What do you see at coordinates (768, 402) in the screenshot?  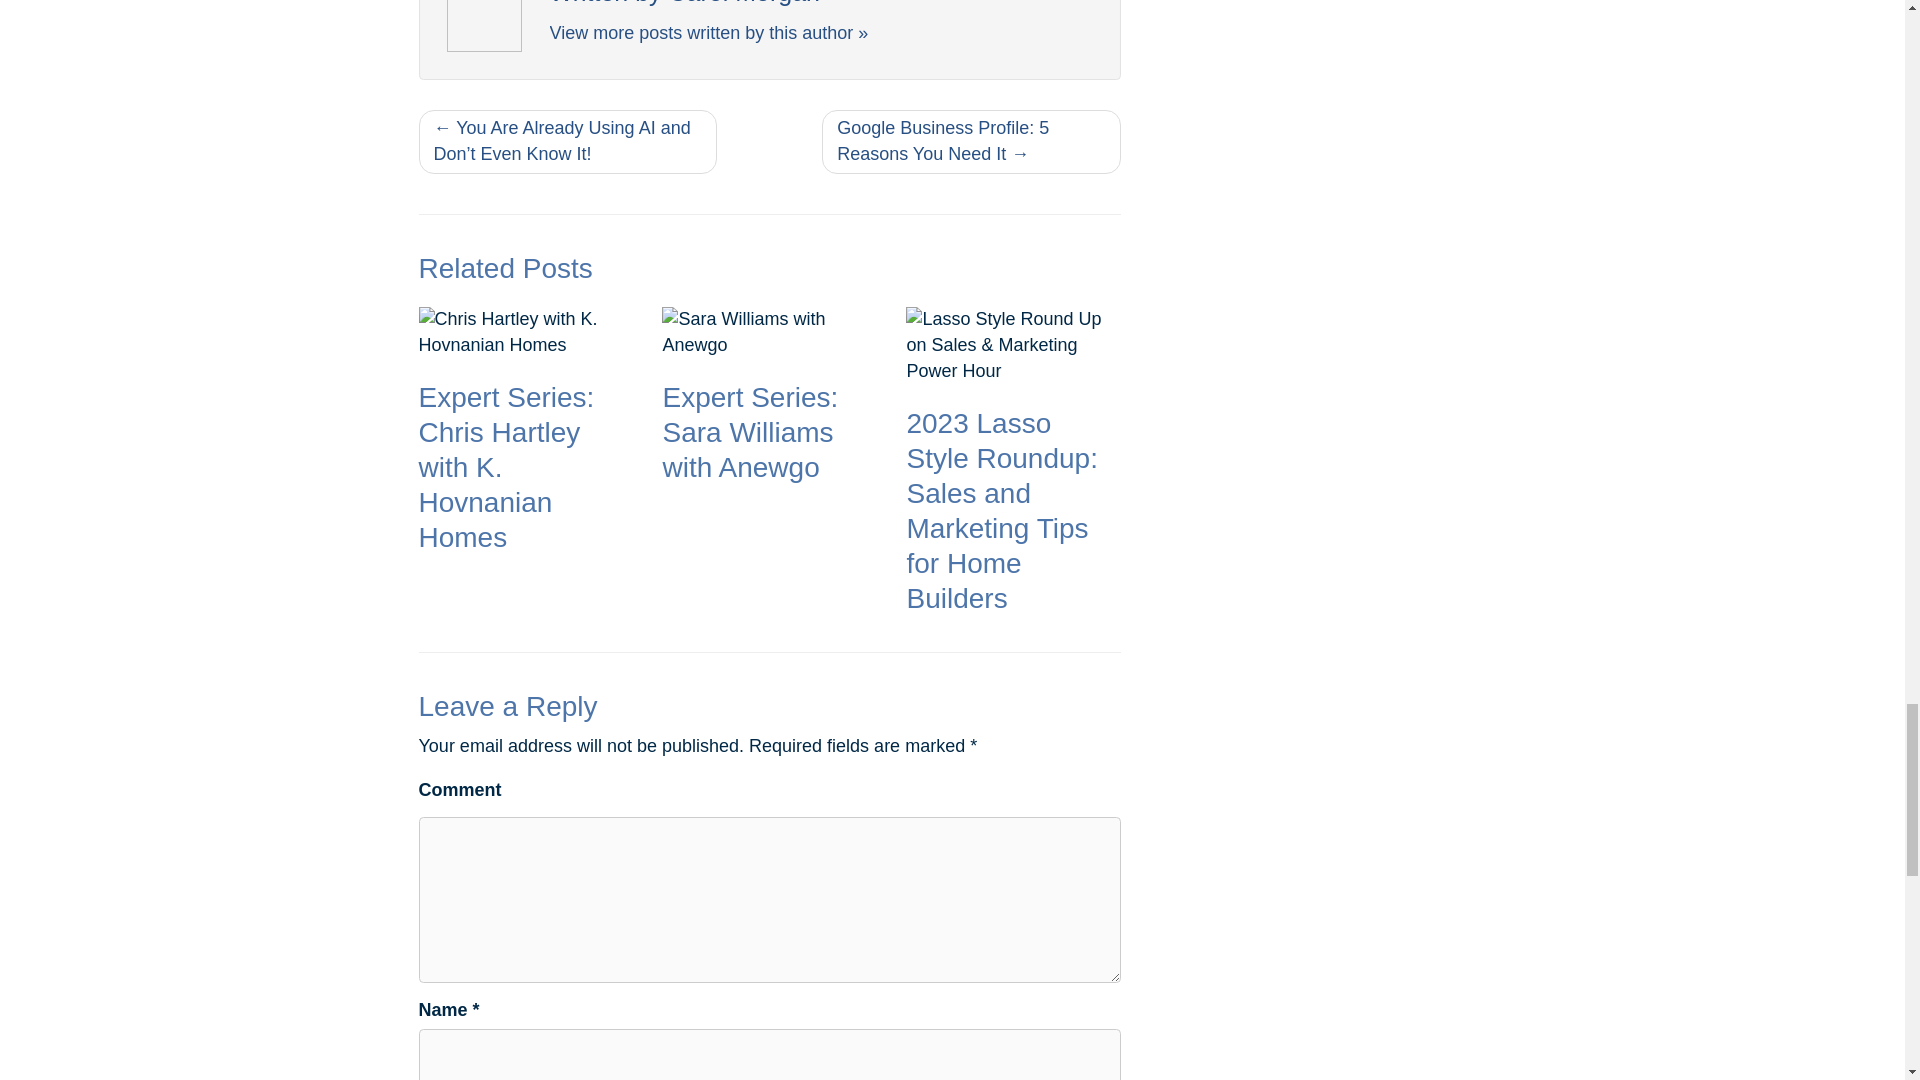 I see `Expert Series: Sara Williams with Anewgo` at bounding box center [768, 402].